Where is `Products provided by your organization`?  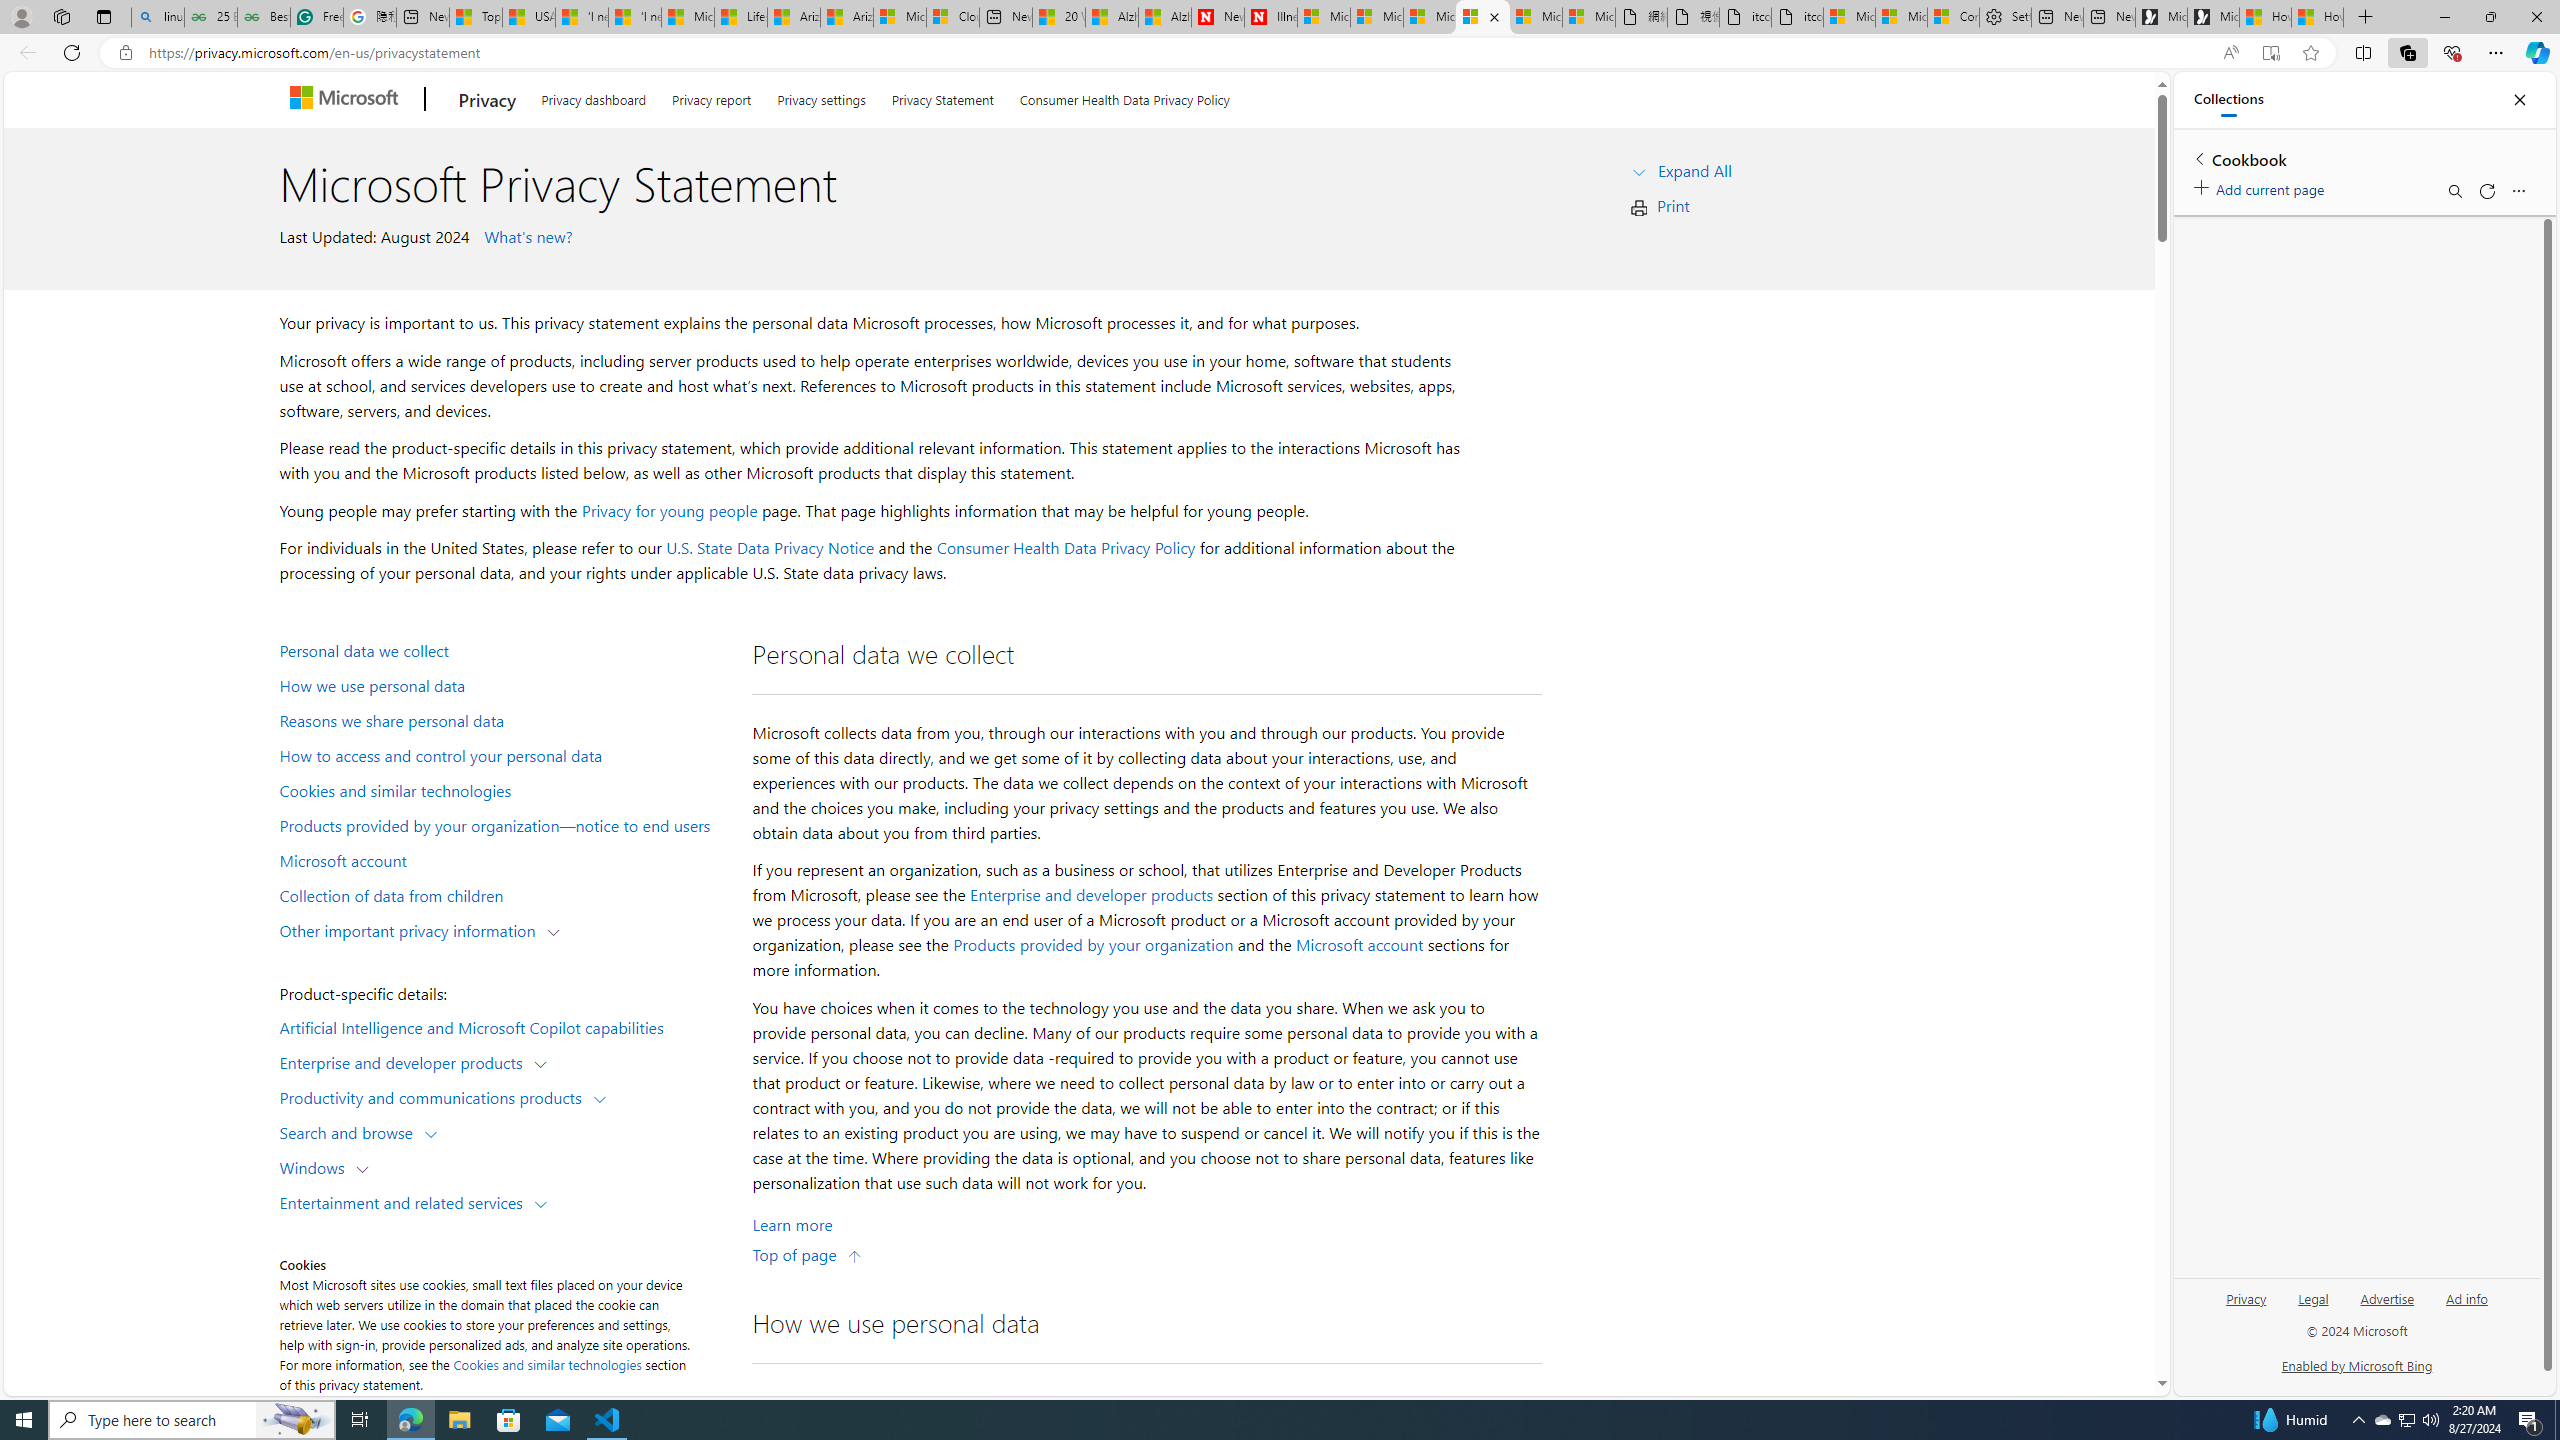
Products provided by your organization is located at coordinates (1092, 945).